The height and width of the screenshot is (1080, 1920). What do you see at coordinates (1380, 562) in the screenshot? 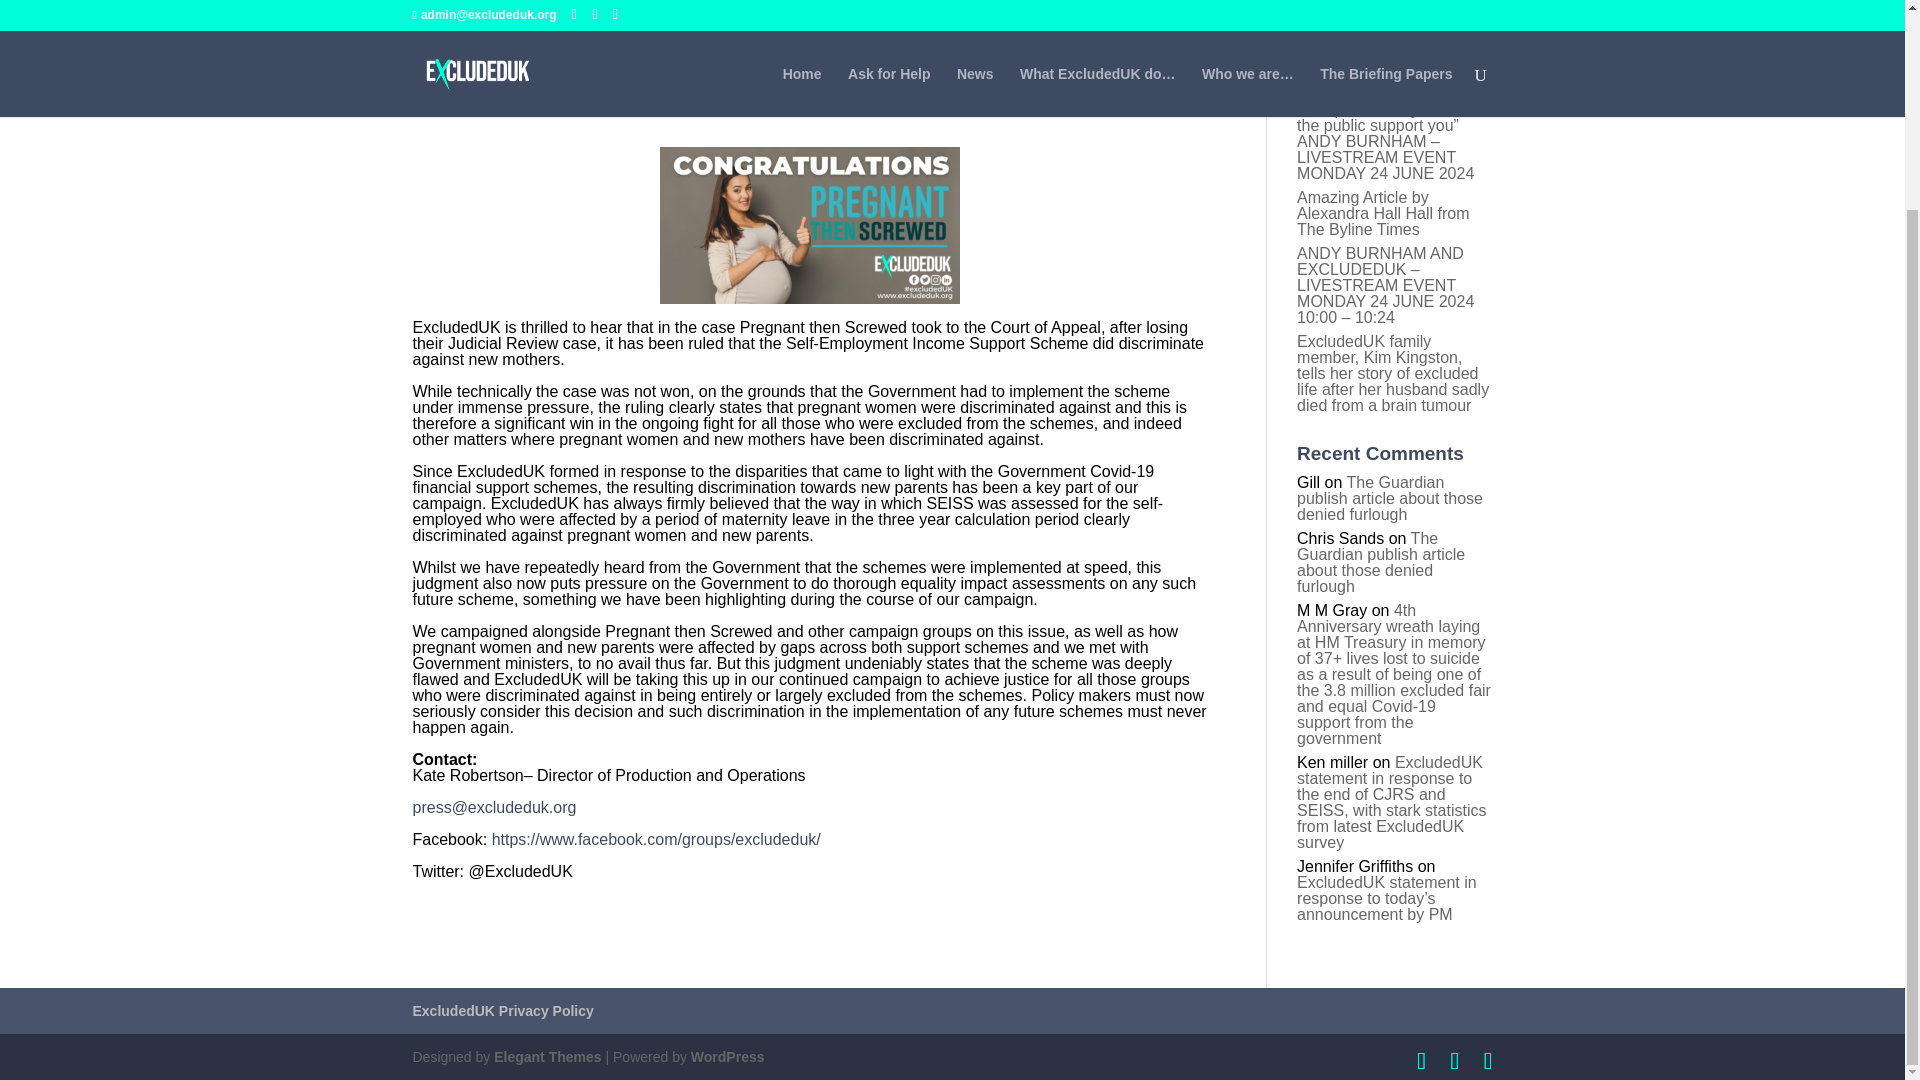
I see `The Guardian publish article about those denied furlough` at bounding box center [1380, 562].